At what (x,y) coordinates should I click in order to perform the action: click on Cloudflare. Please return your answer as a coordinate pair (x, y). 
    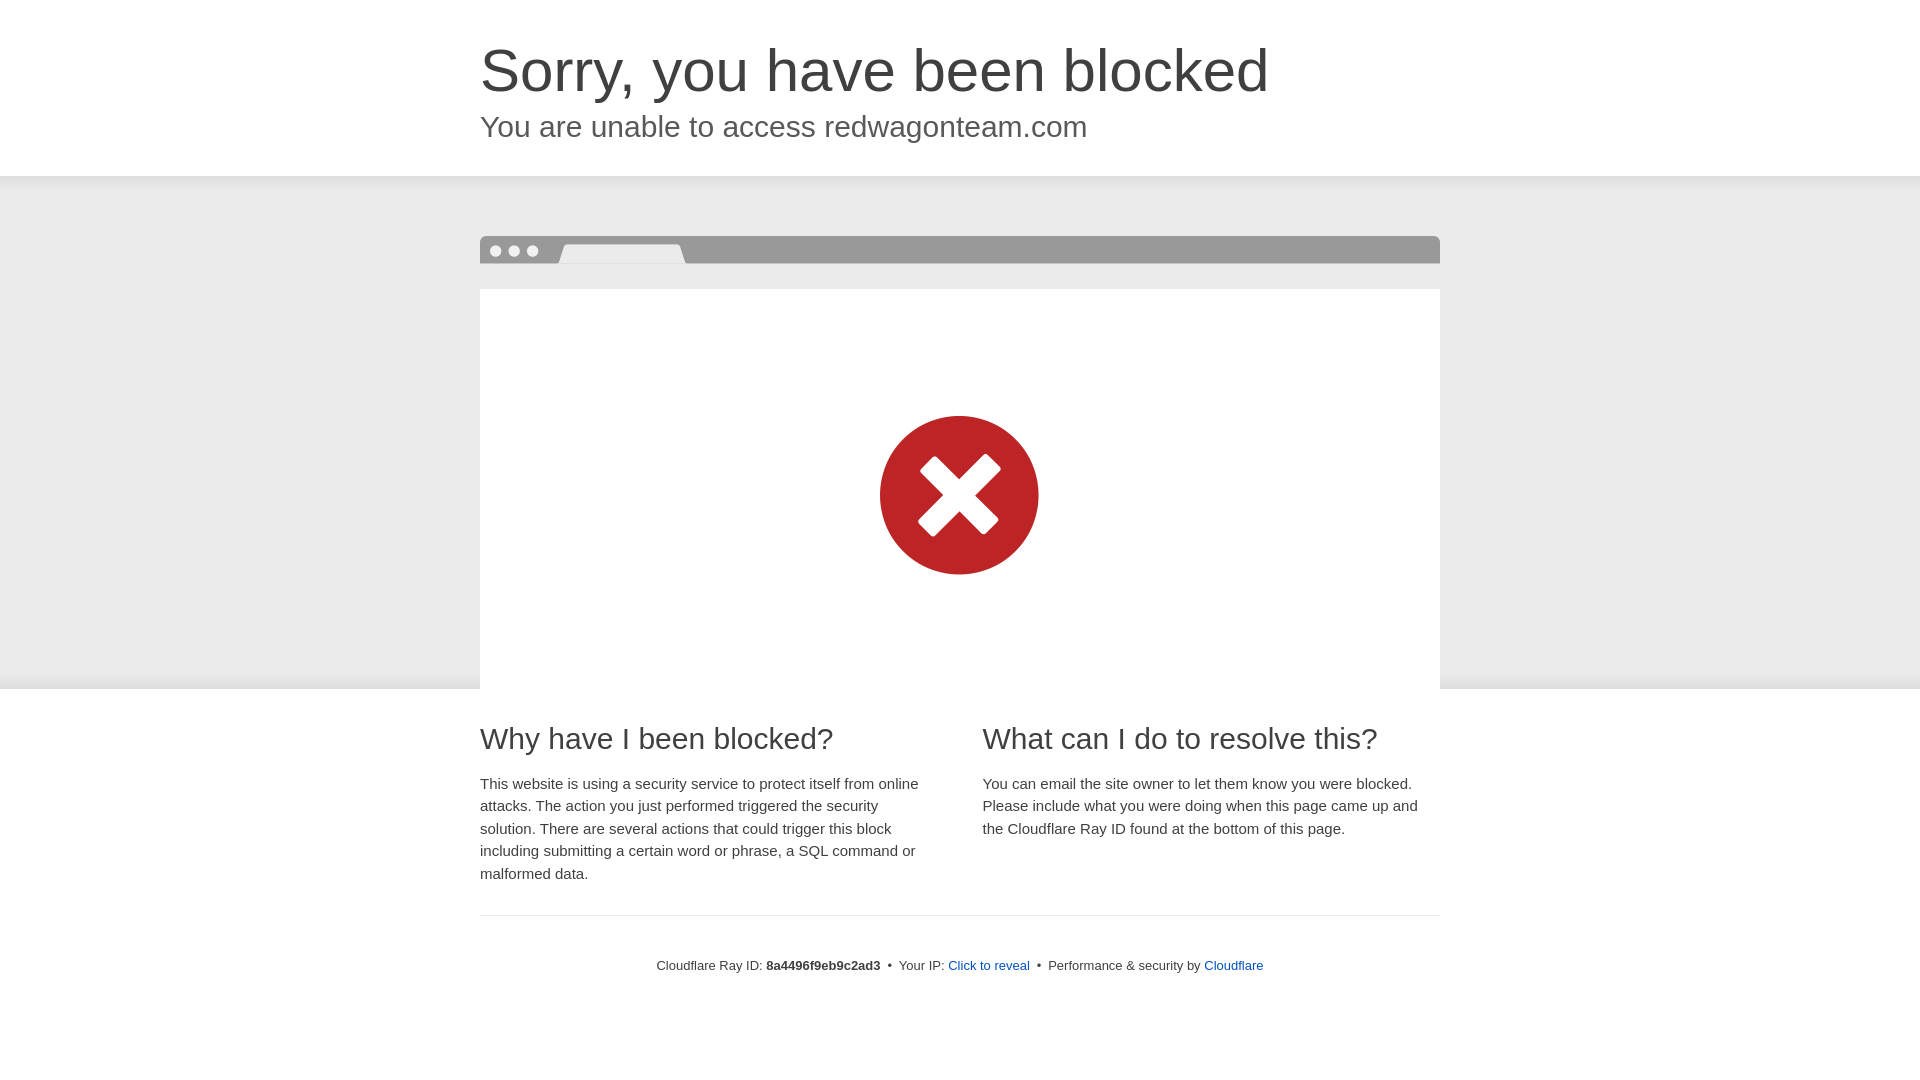
    Looking at the image, I should click on (1233, 965).